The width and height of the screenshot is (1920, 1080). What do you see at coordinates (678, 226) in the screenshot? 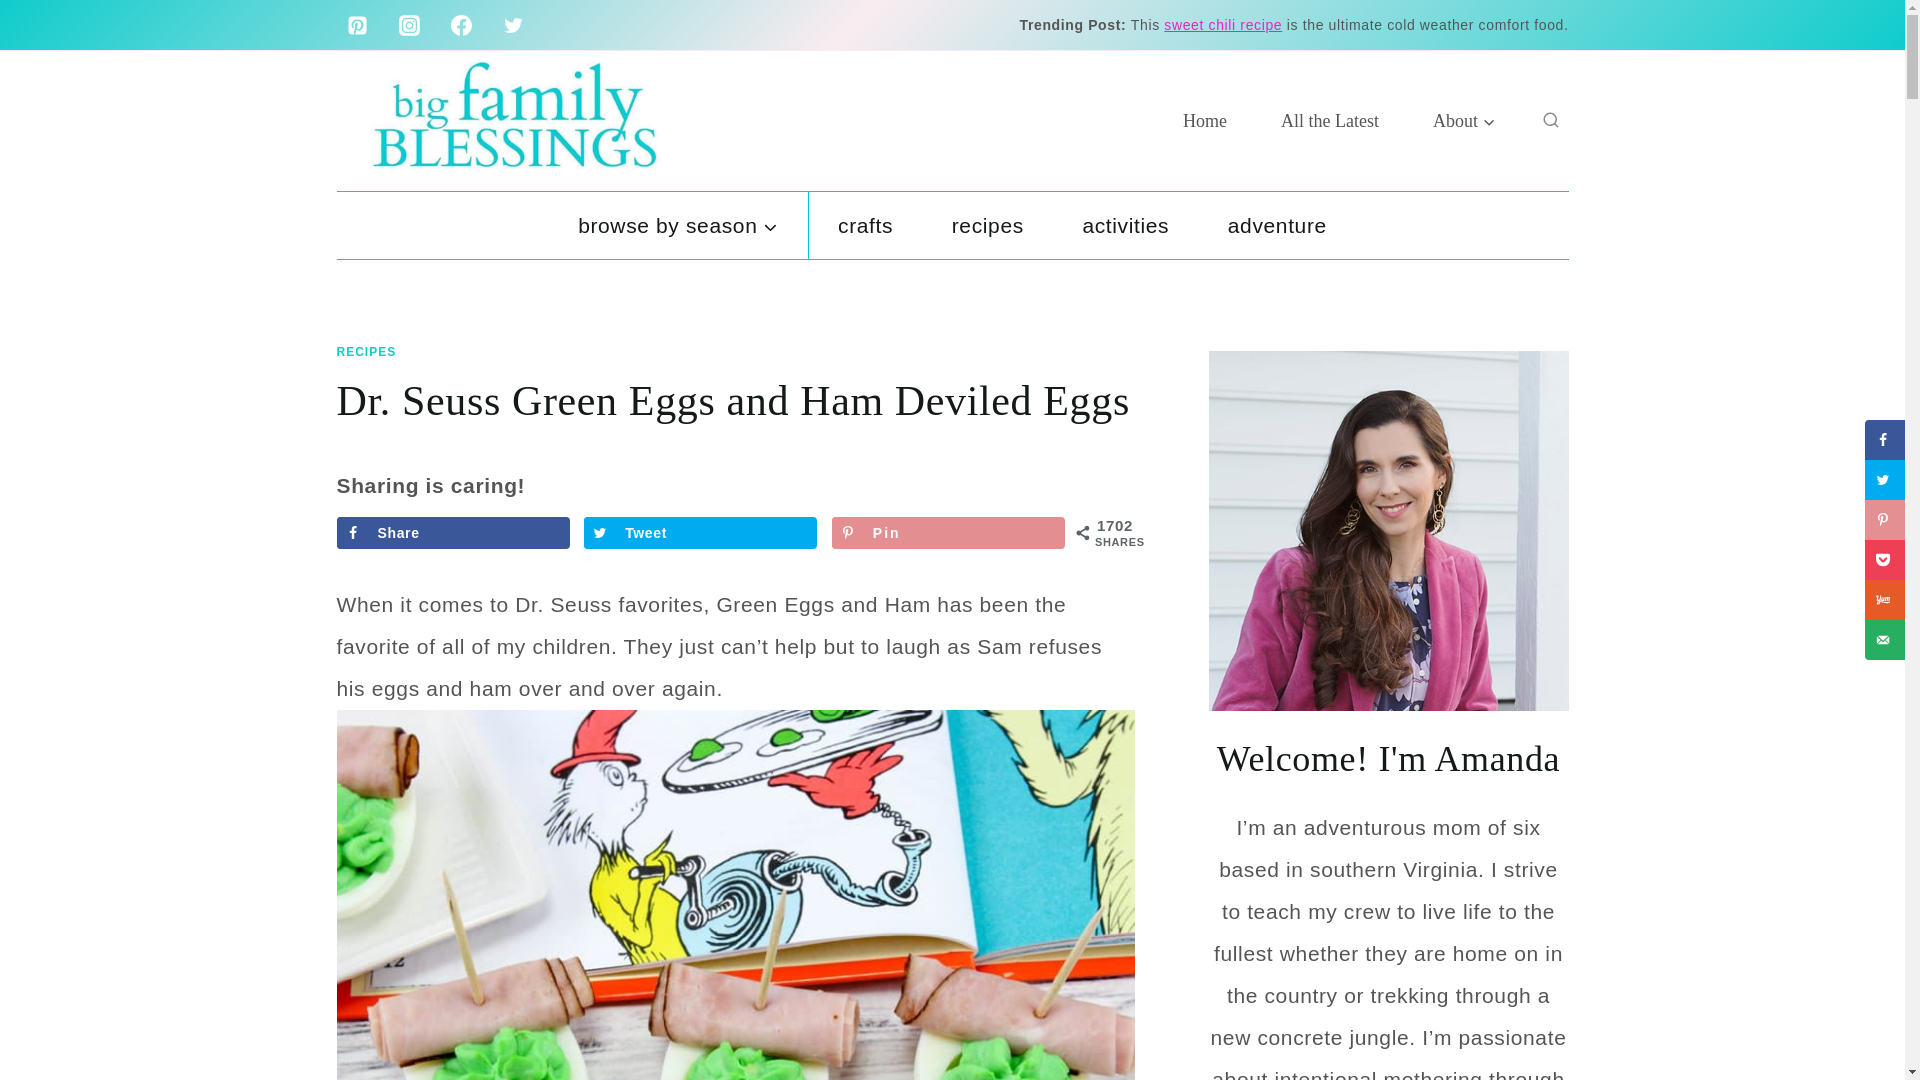
I see `browse by season` at bounding box center [678, 226].